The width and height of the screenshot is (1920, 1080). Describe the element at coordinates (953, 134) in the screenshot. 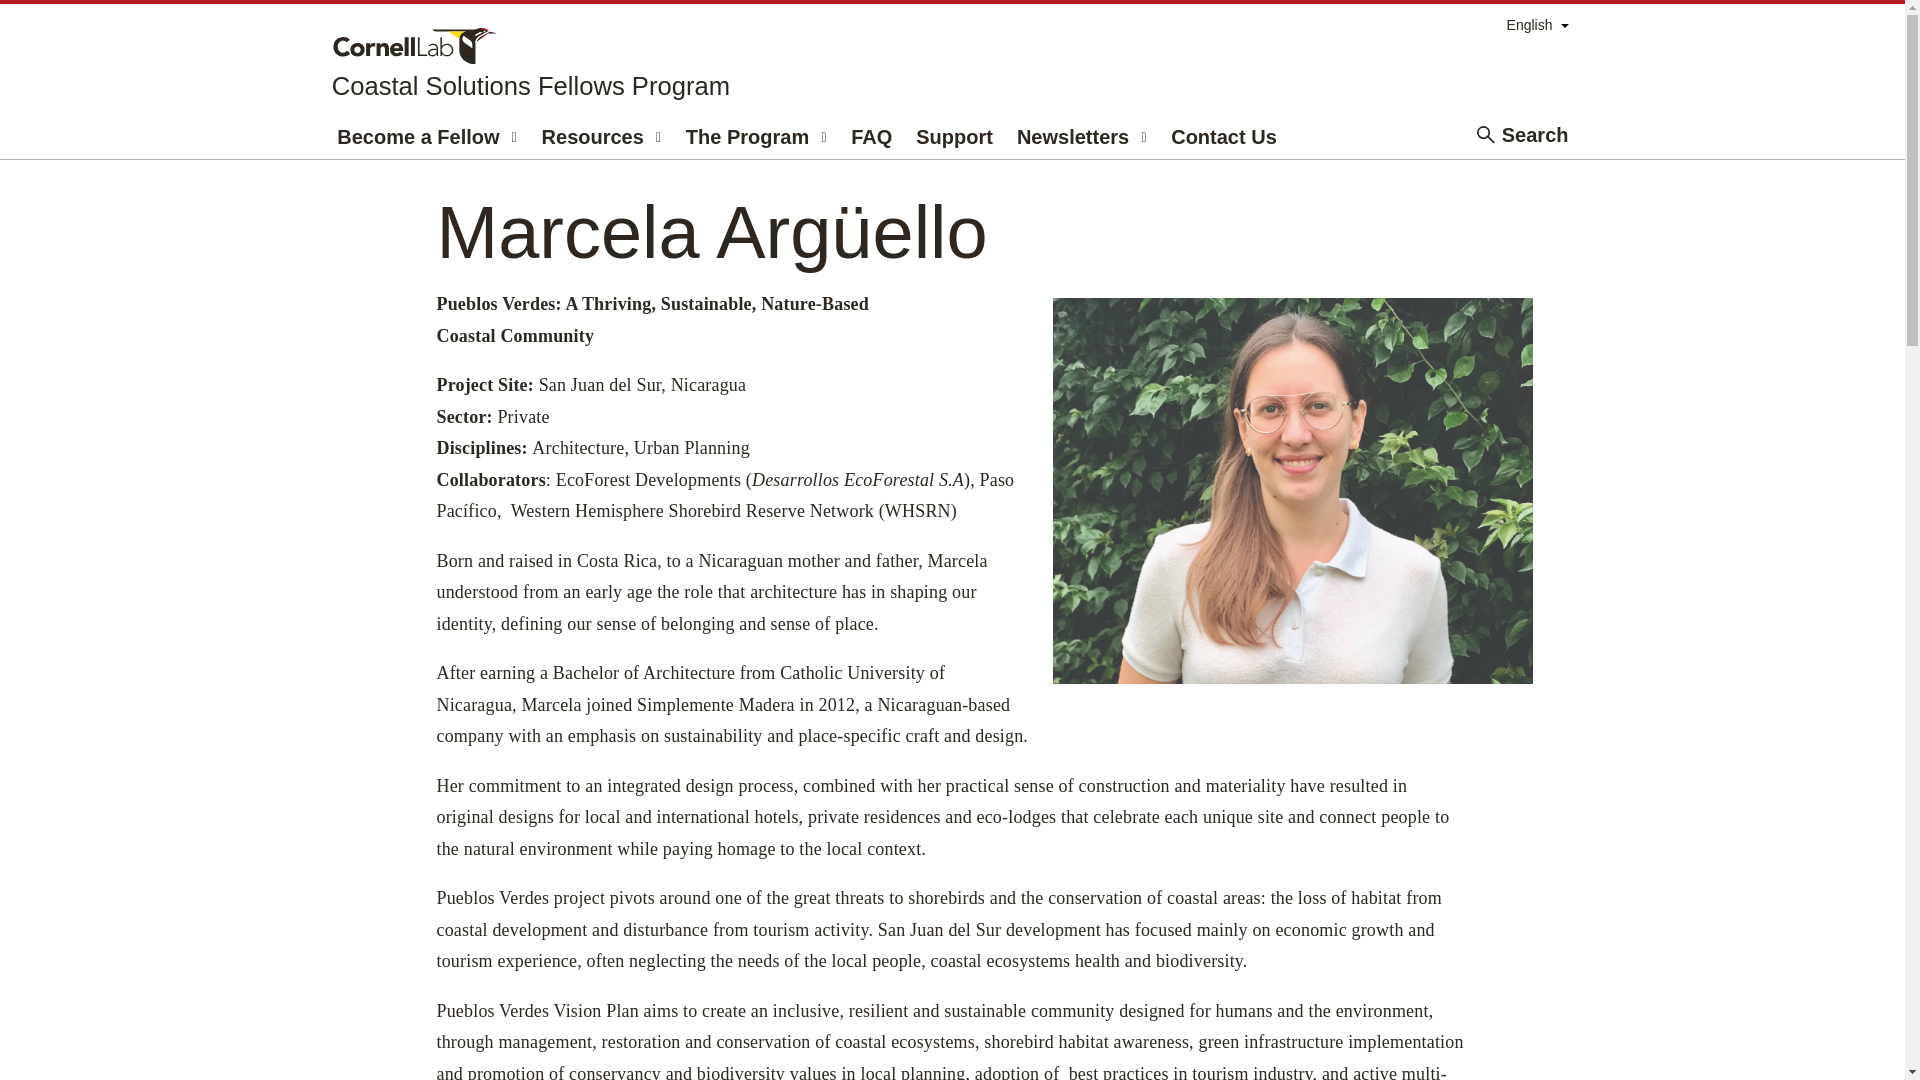

I see `Support` at that location.